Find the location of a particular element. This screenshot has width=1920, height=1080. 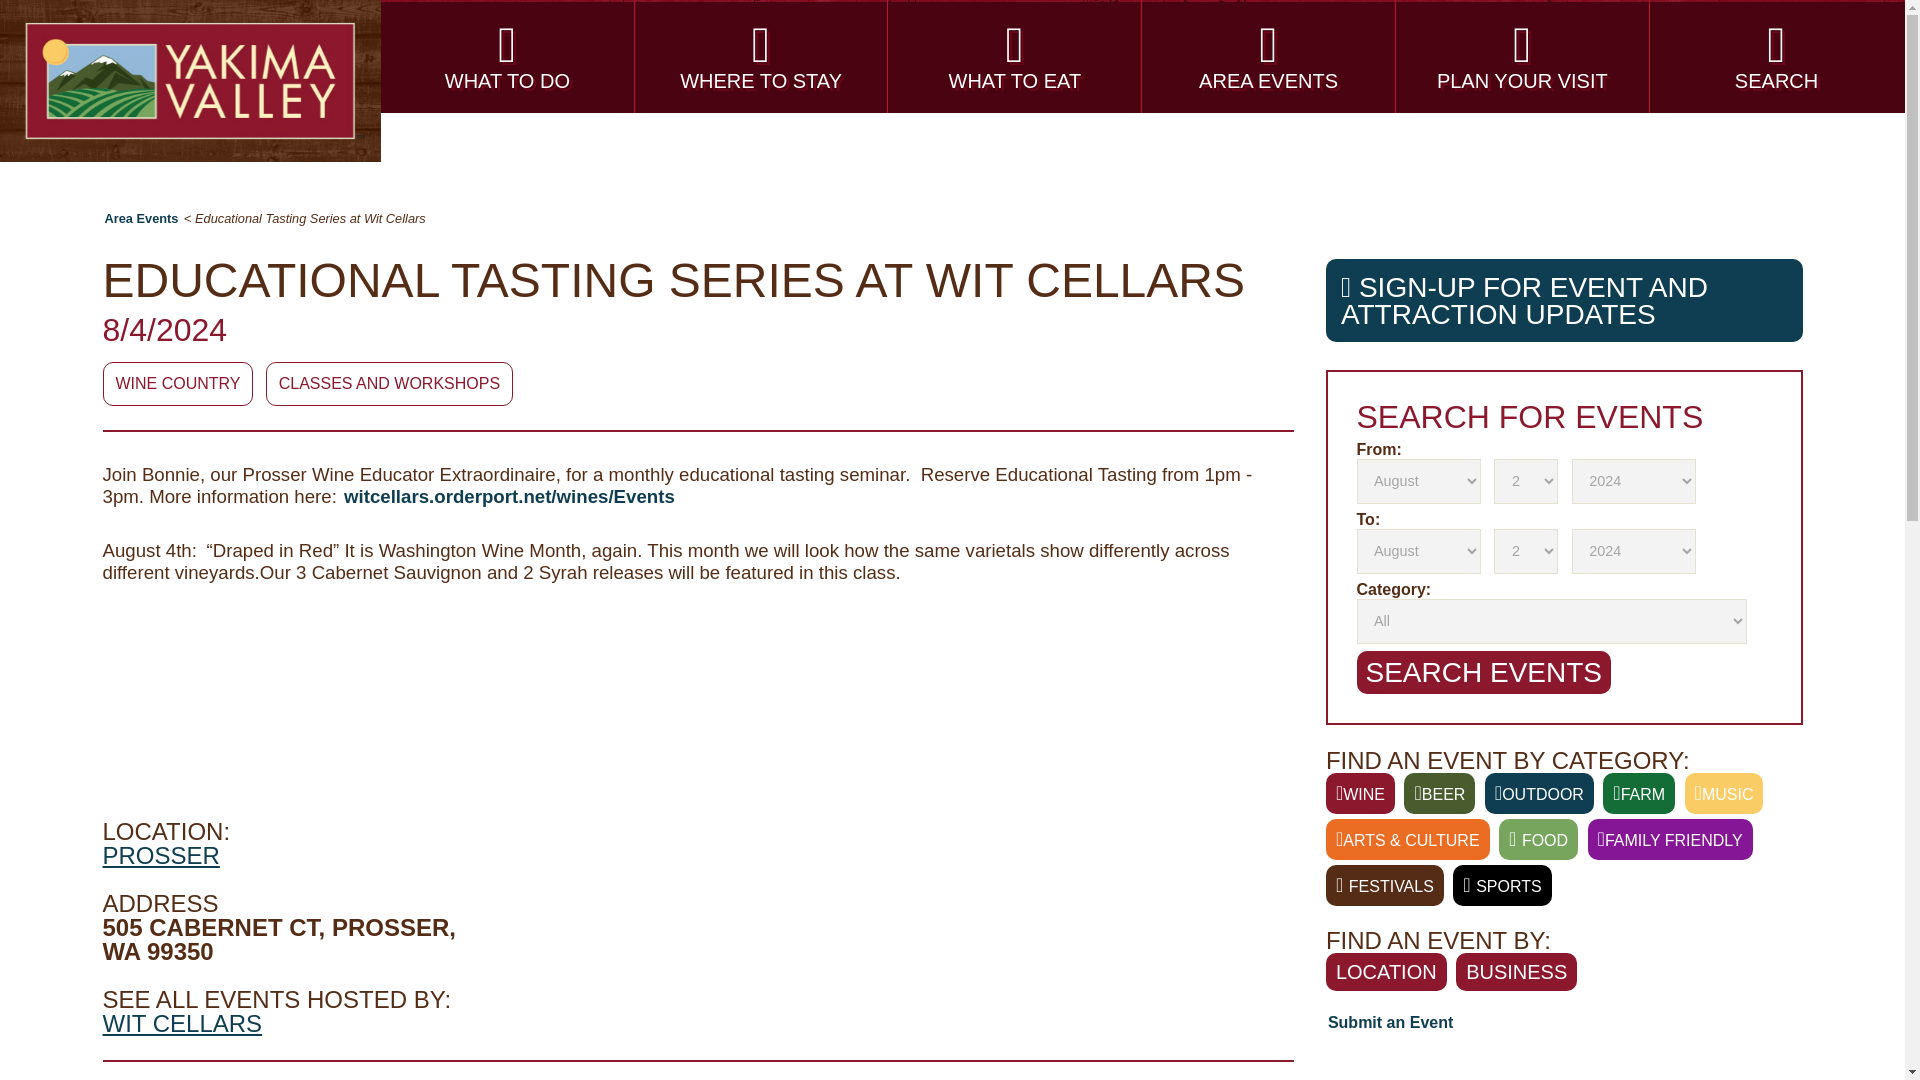

OUTDOOR is located at coordinates (1538, 794).